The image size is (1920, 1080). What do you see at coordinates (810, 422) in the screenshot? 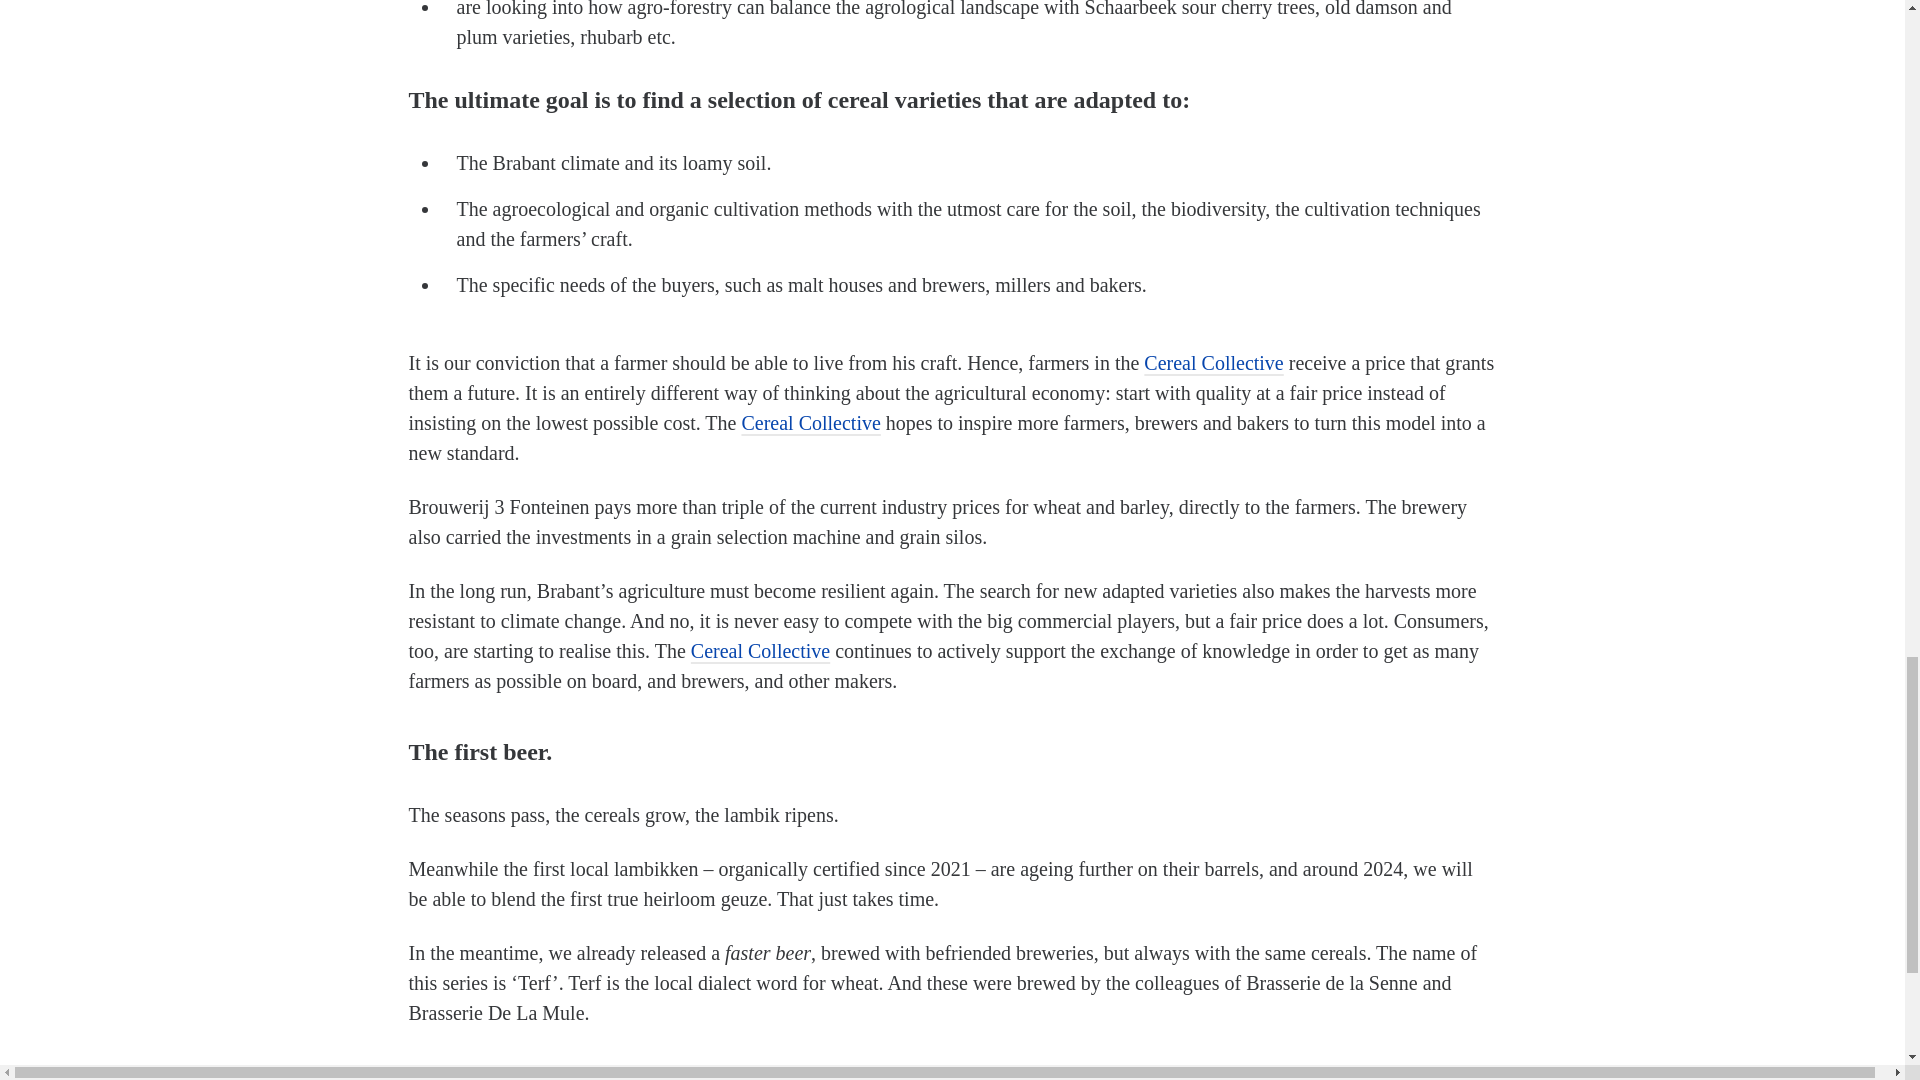
I see `Cereal Collective` at bounding box center [810, 422].